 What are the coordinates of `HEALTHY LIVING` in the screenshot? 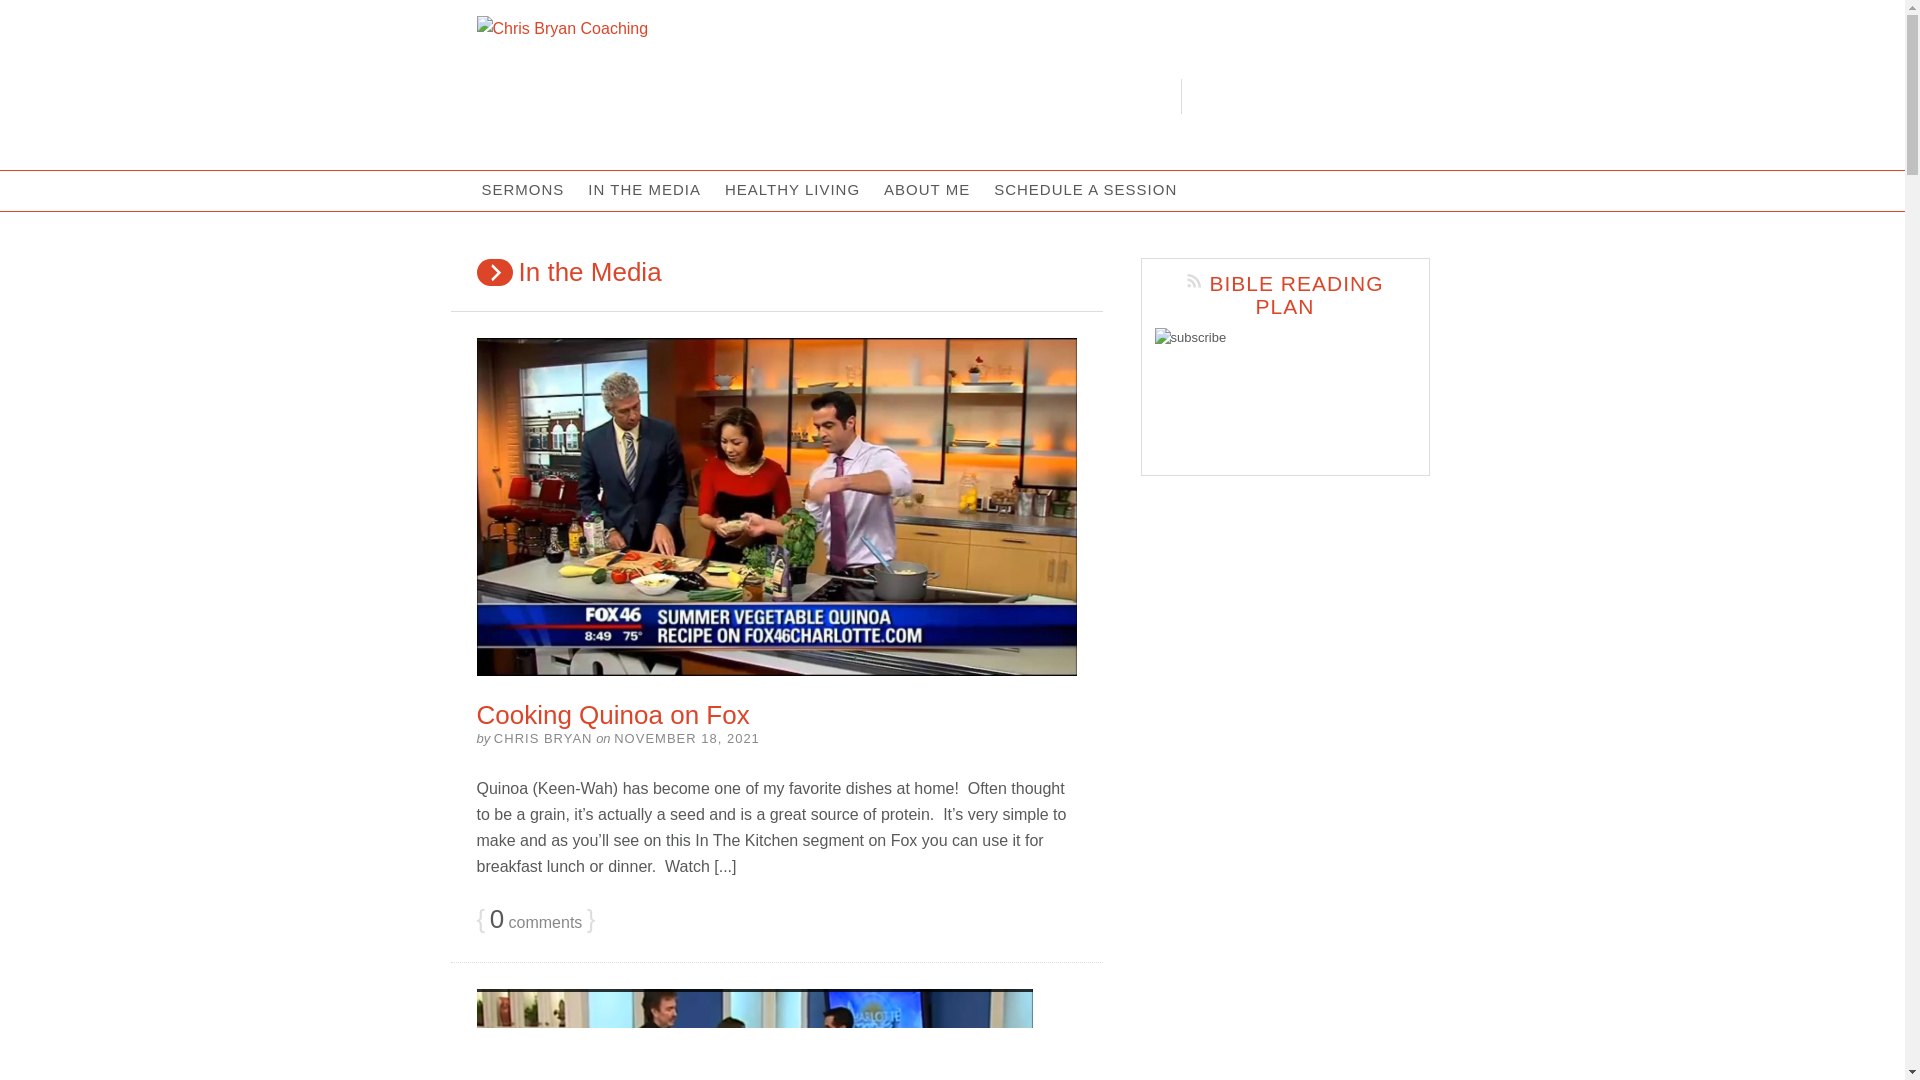 It's located at (792, 190).